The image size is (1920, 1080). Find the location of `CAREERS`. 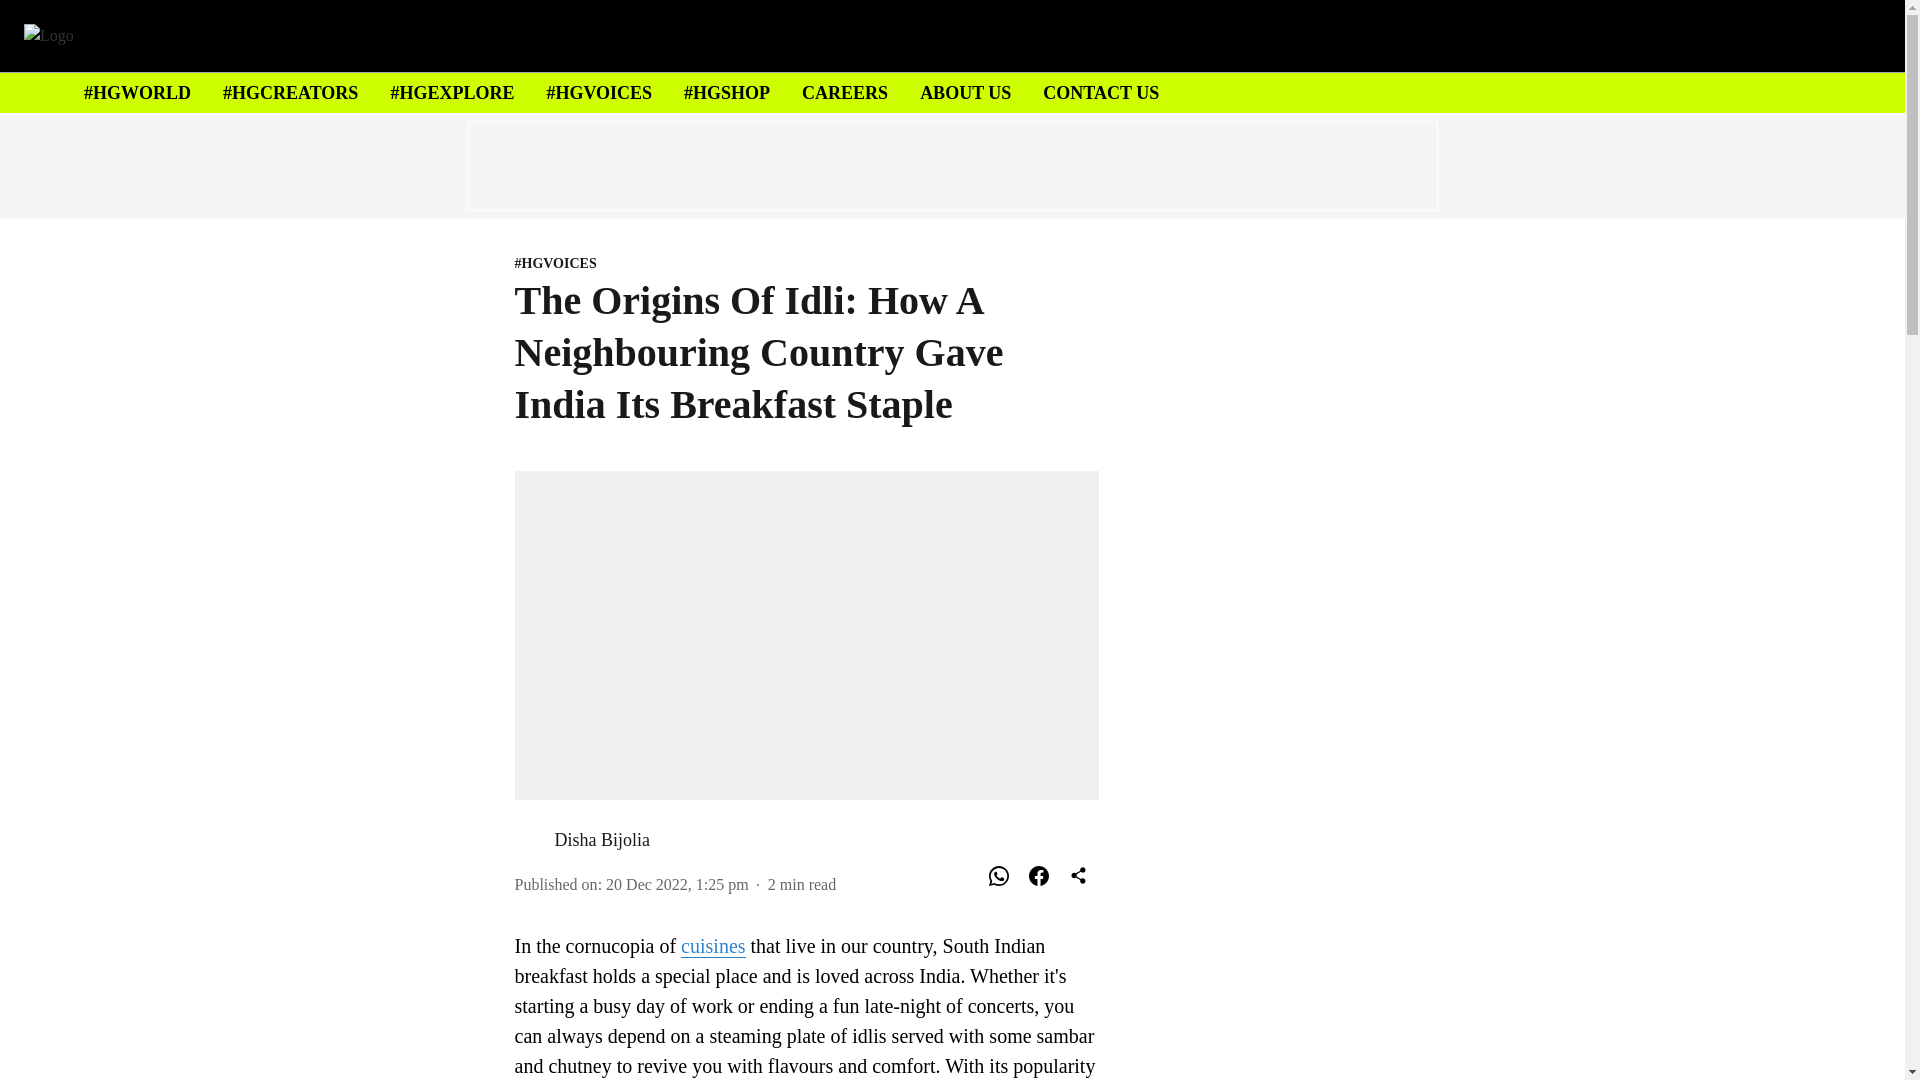

CAREERS is located at coordinates (844, 92).